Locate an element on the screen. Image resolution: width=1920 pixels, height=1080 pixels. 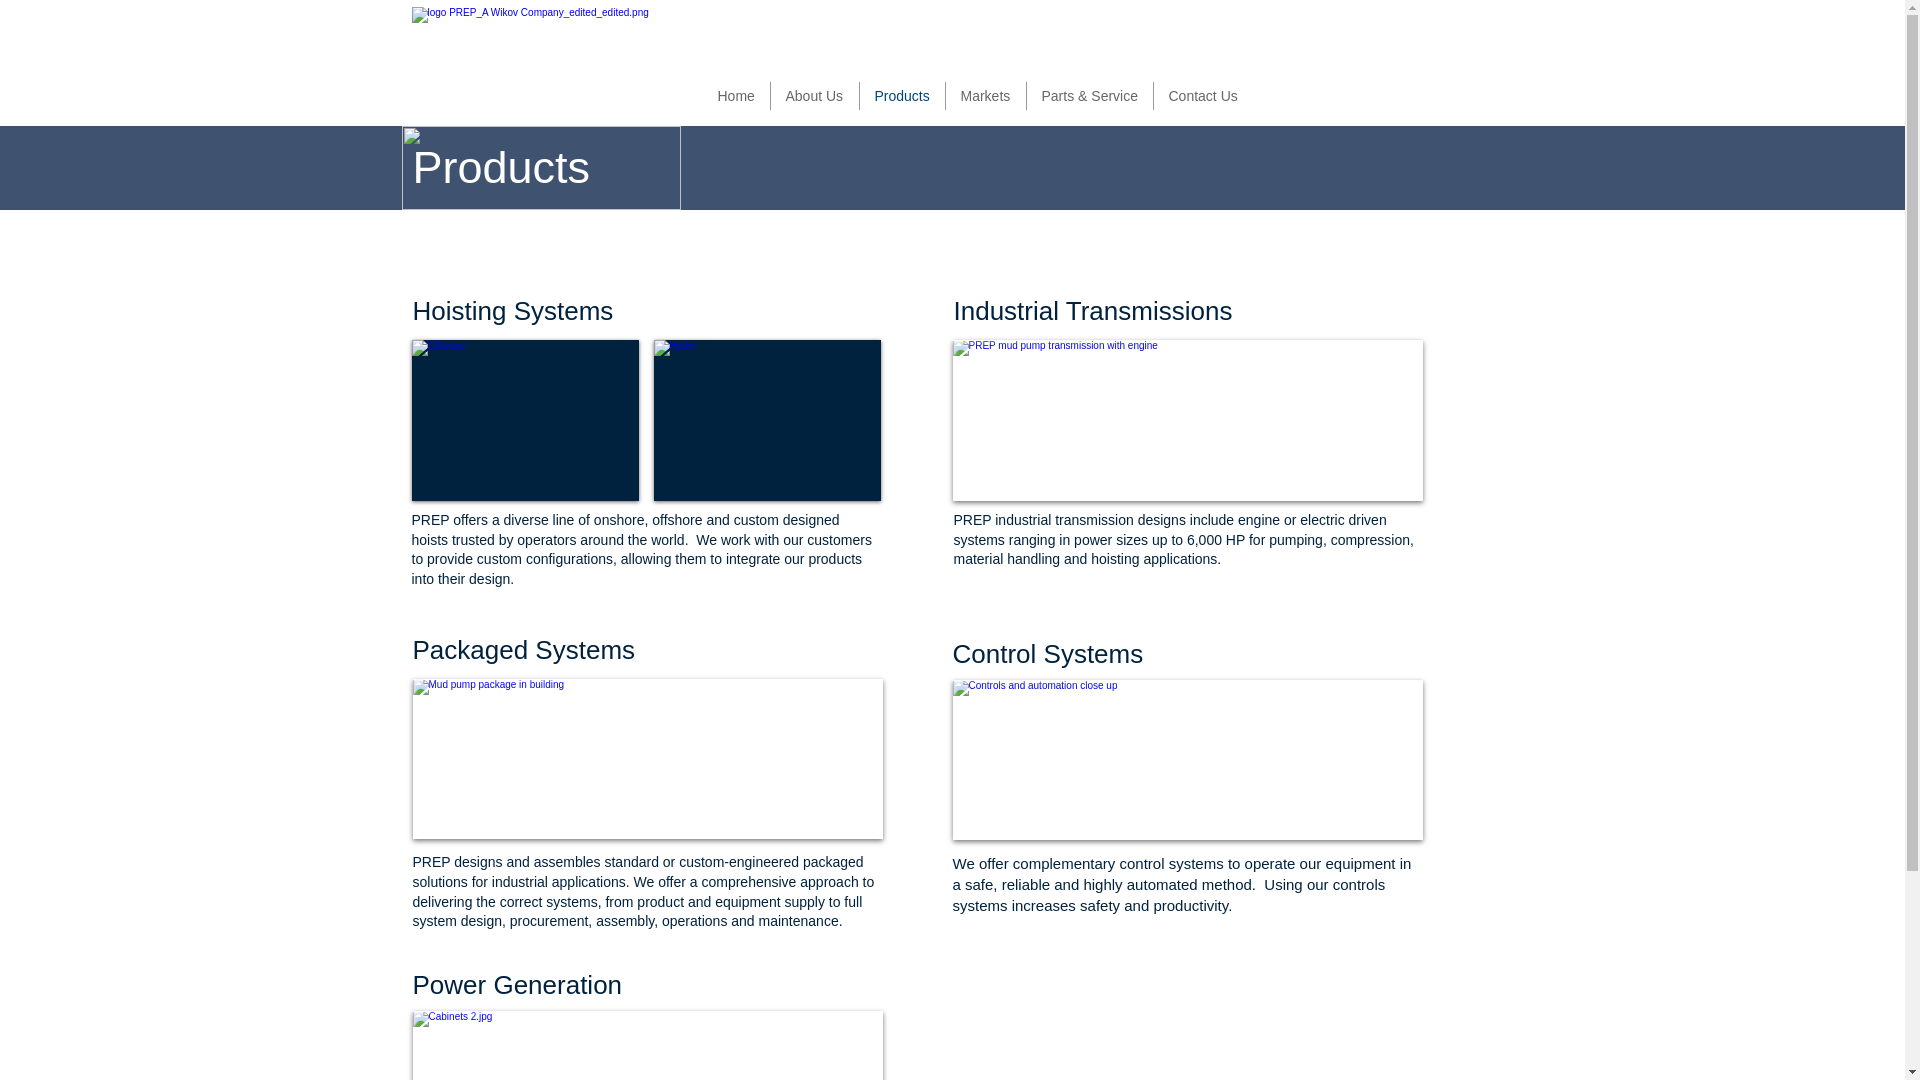
Home is located at coordinates (736, 96).